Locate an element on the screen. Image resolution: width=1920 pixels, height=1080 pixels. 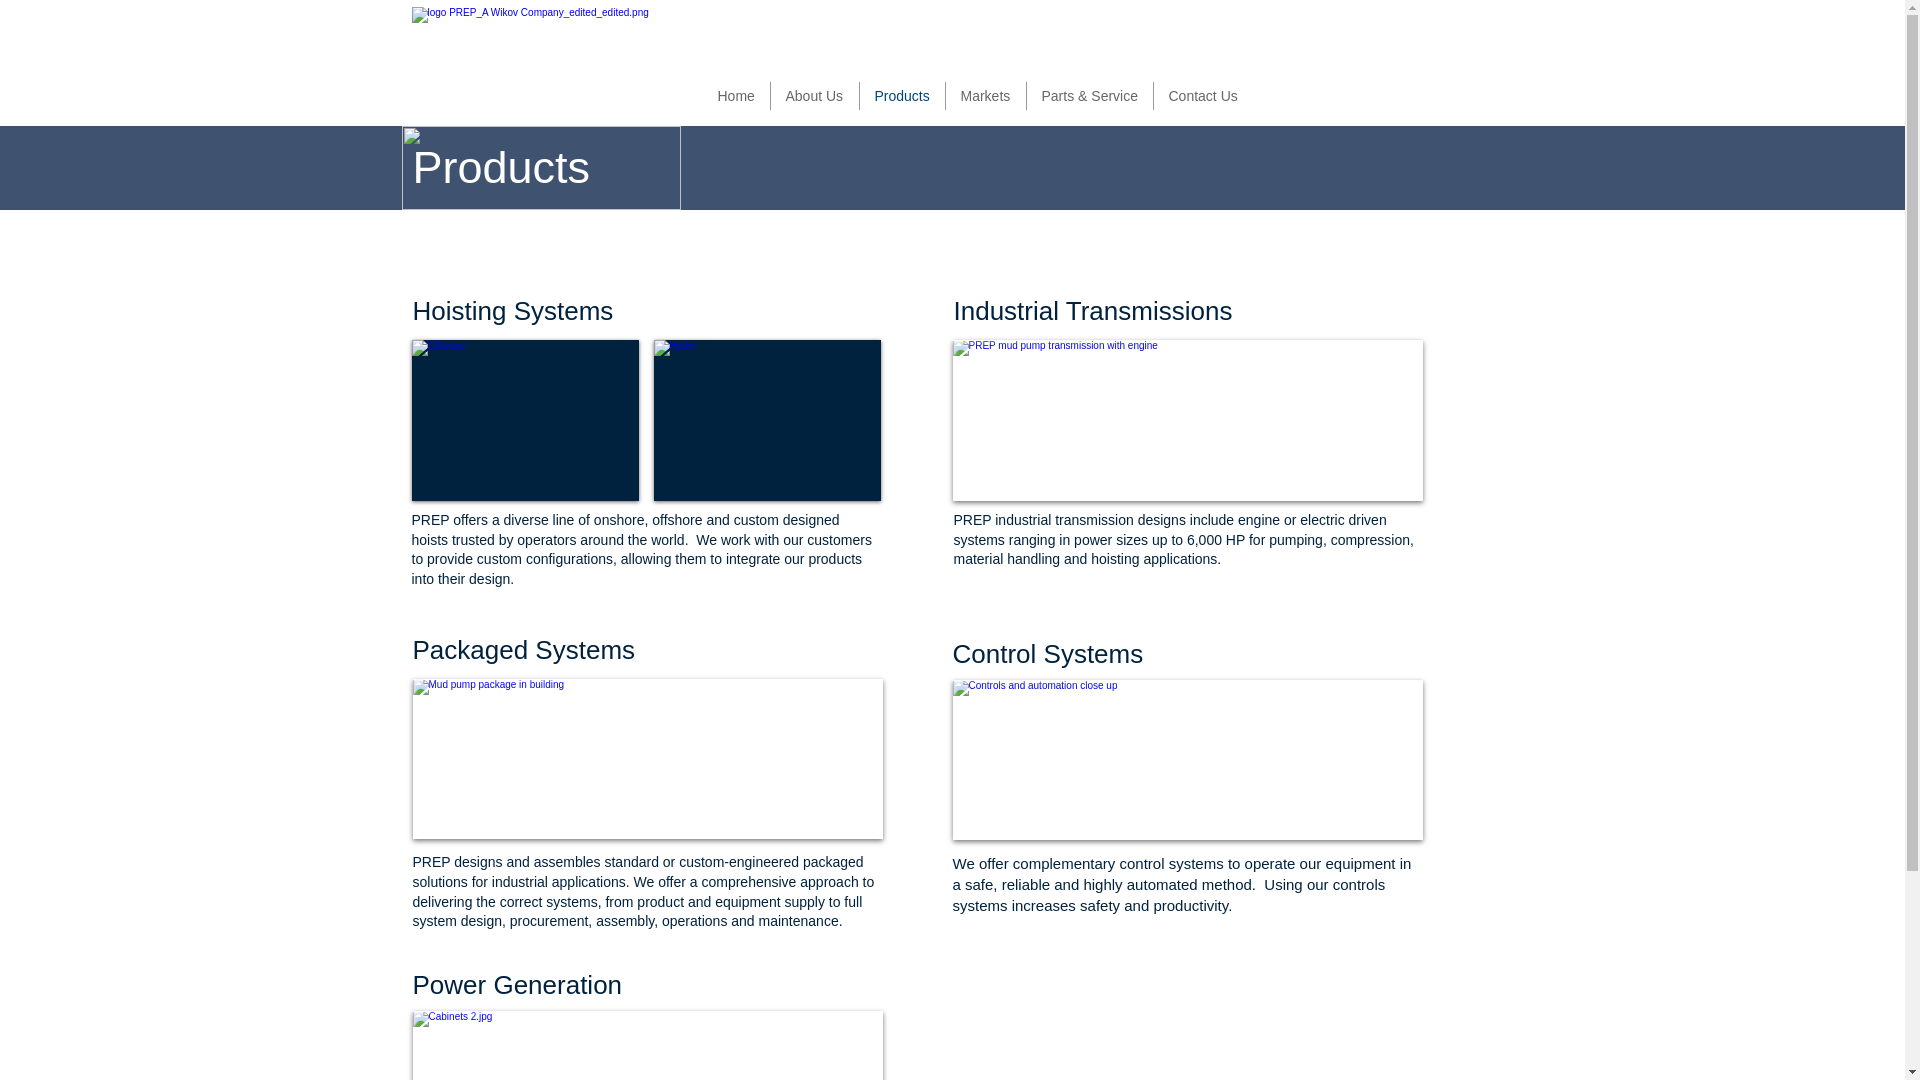
Home is located at coordinates (736, 96).